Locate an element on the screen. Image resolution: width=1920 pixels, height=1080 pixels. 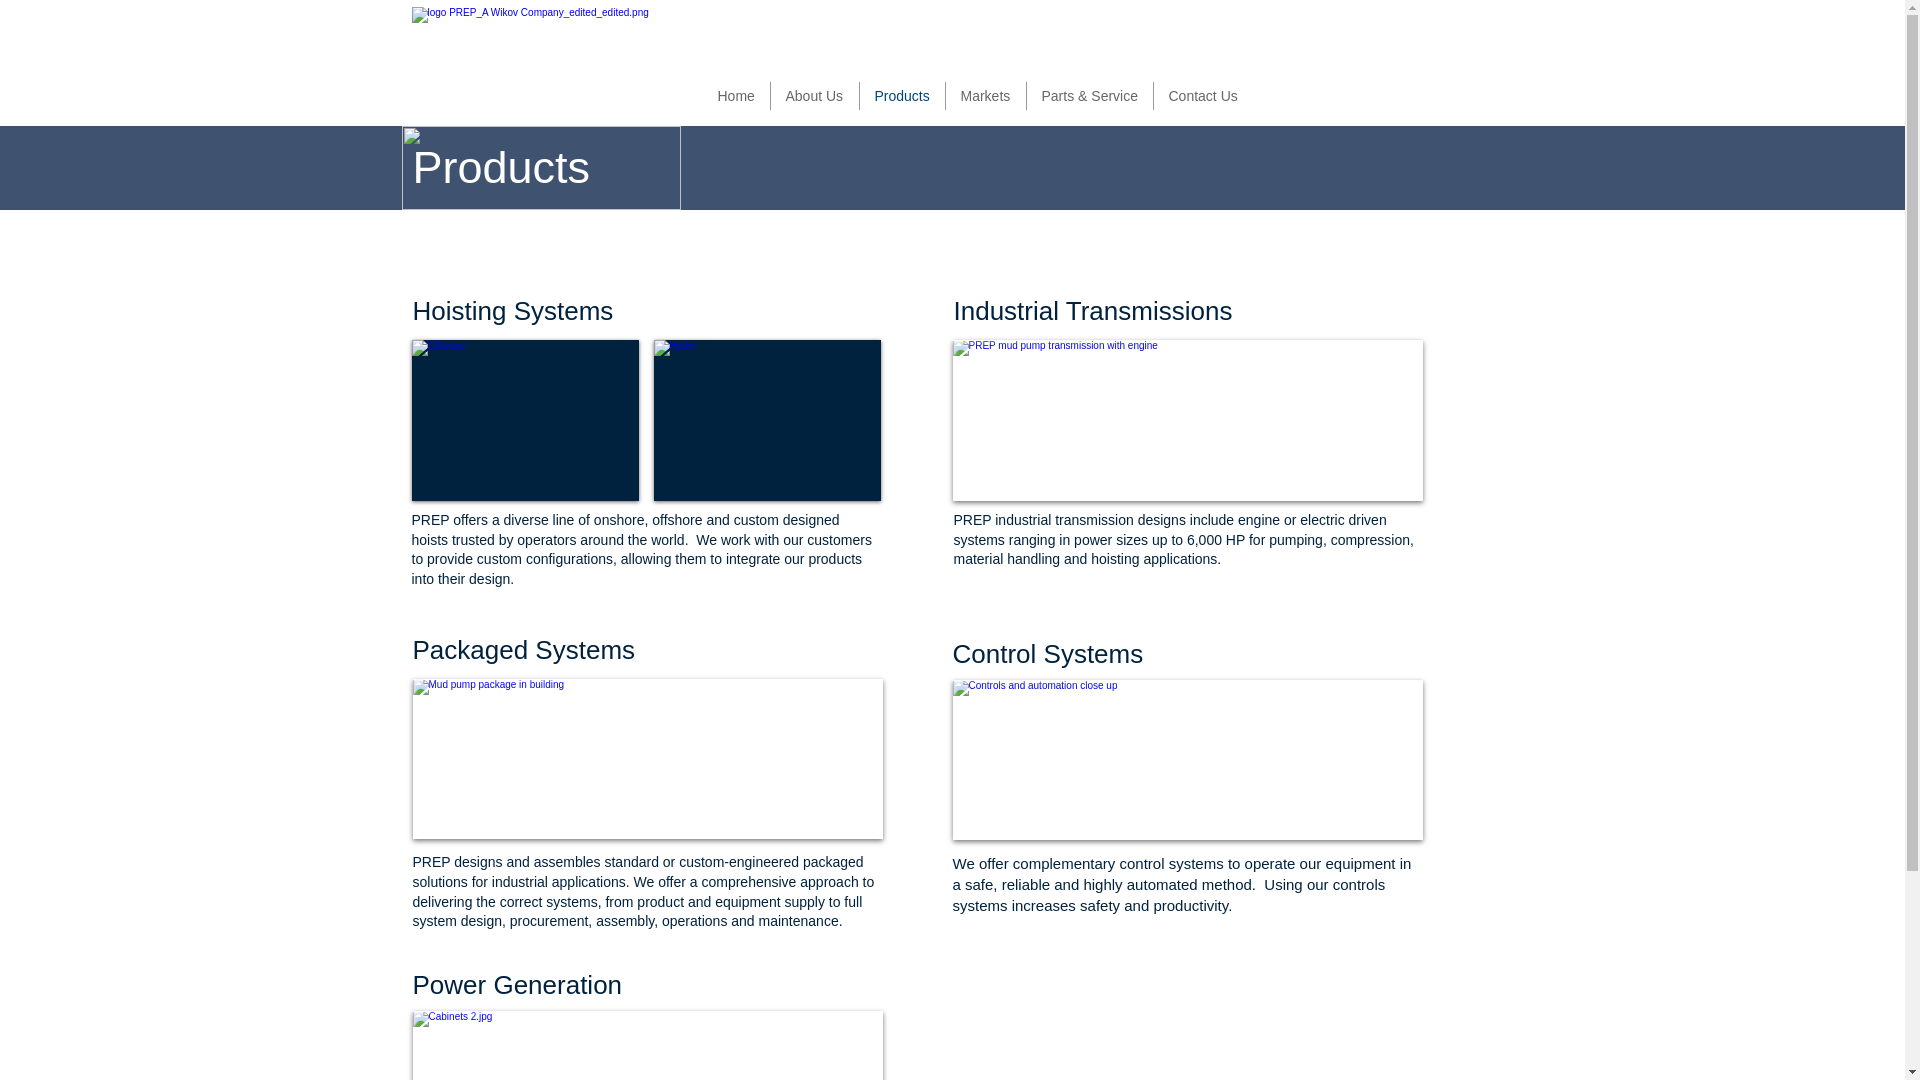
Home is located at coordinates (736, 96).